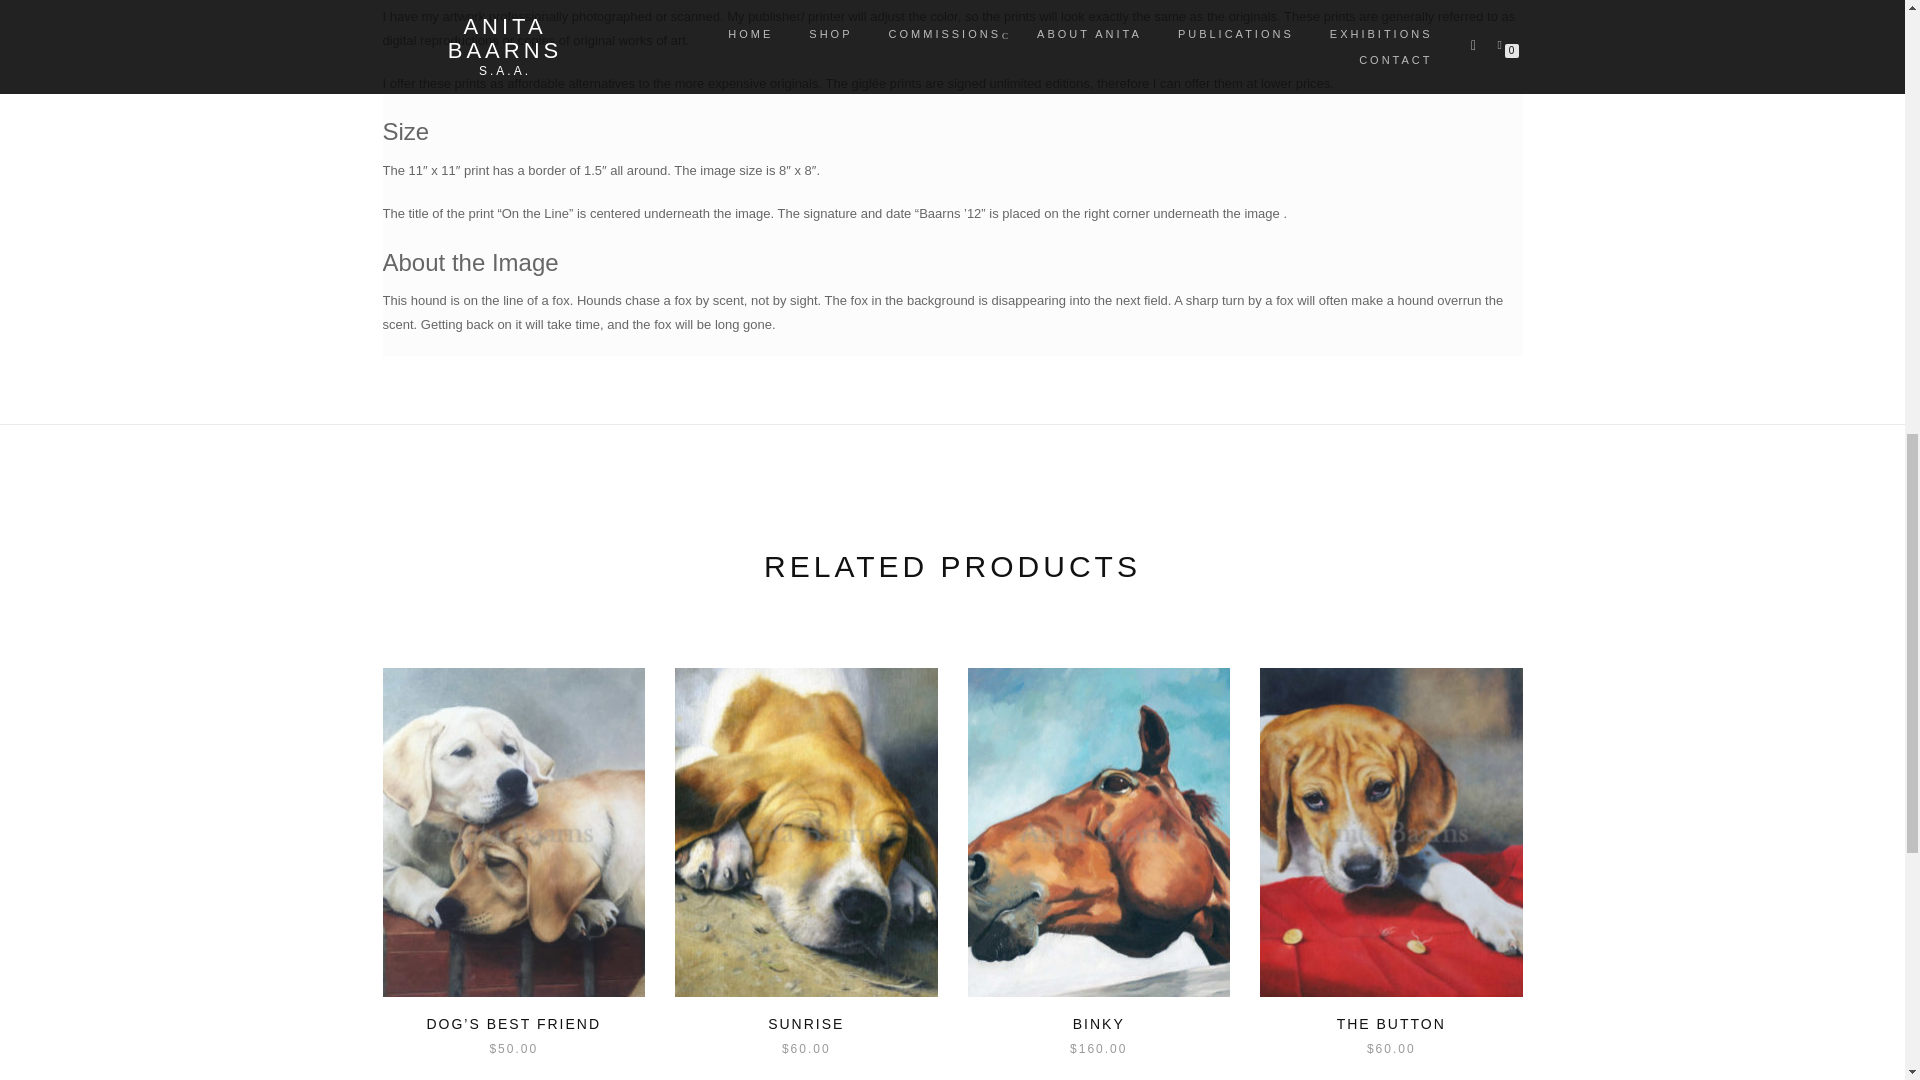 The width and height of the screenshot is (1920, 1080). Describe the element at coordinates (806, 832) in the screenshot. I see `Sunrise` at that location.